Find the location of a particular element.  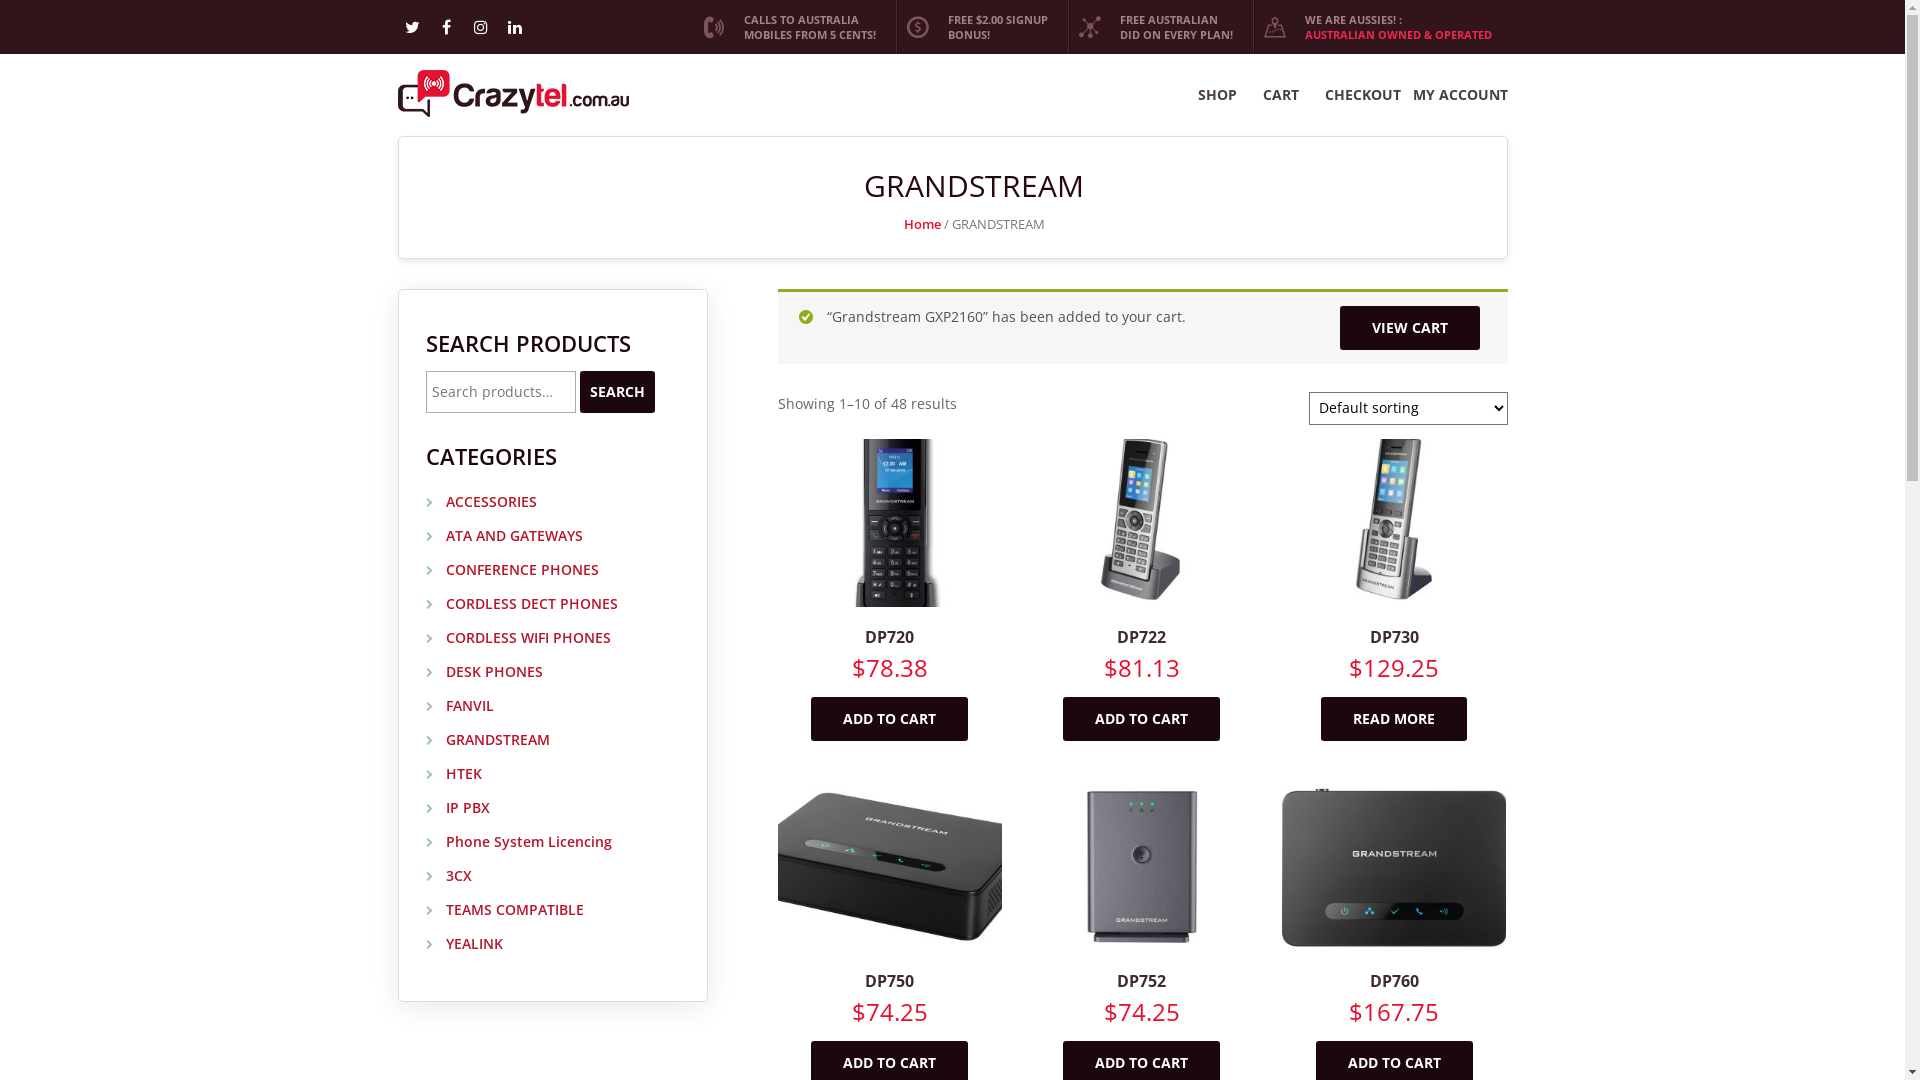

CALLS TO AUSTRALIA
MOBILES FROM 5 CENTS! is located at coordinates (792, 27).